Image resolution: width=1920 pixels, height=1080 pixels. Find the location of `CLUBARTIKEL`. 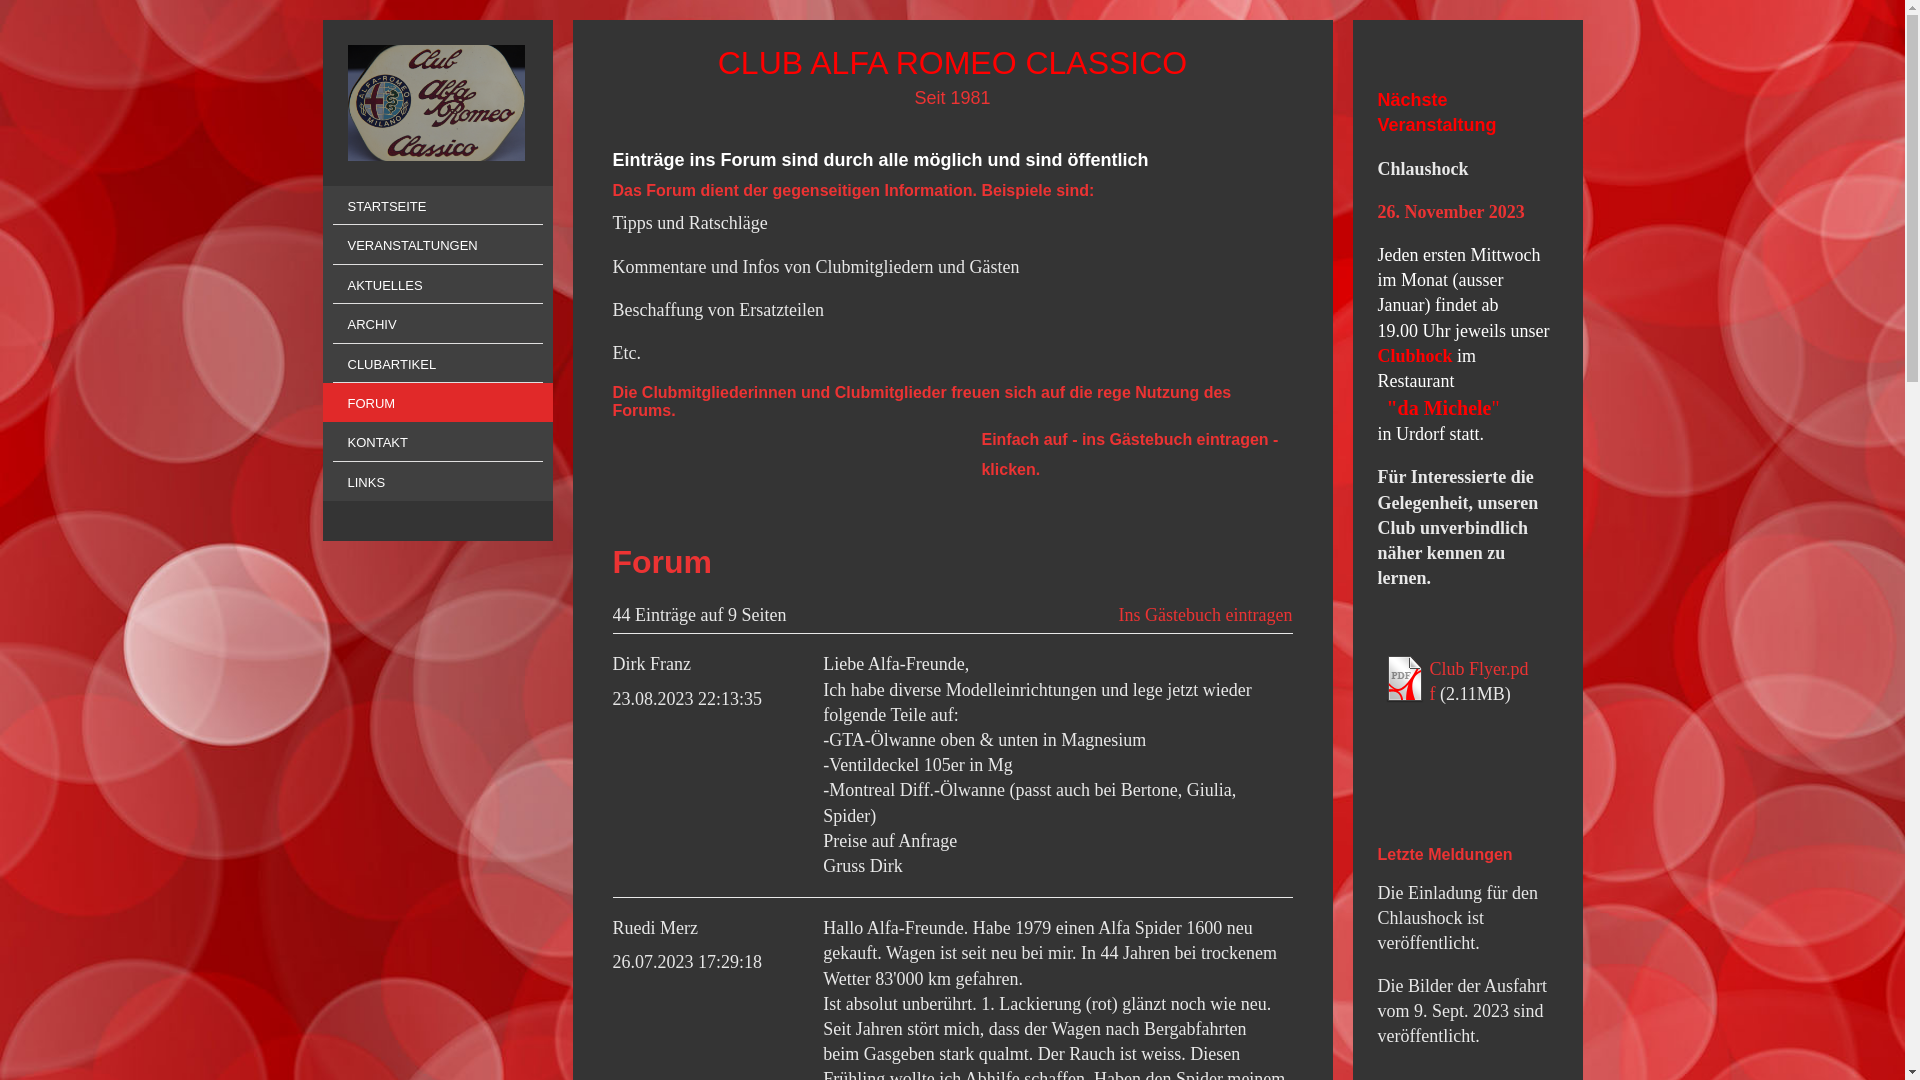

CLUBARTIKEL is located at coordinates (437, 364).